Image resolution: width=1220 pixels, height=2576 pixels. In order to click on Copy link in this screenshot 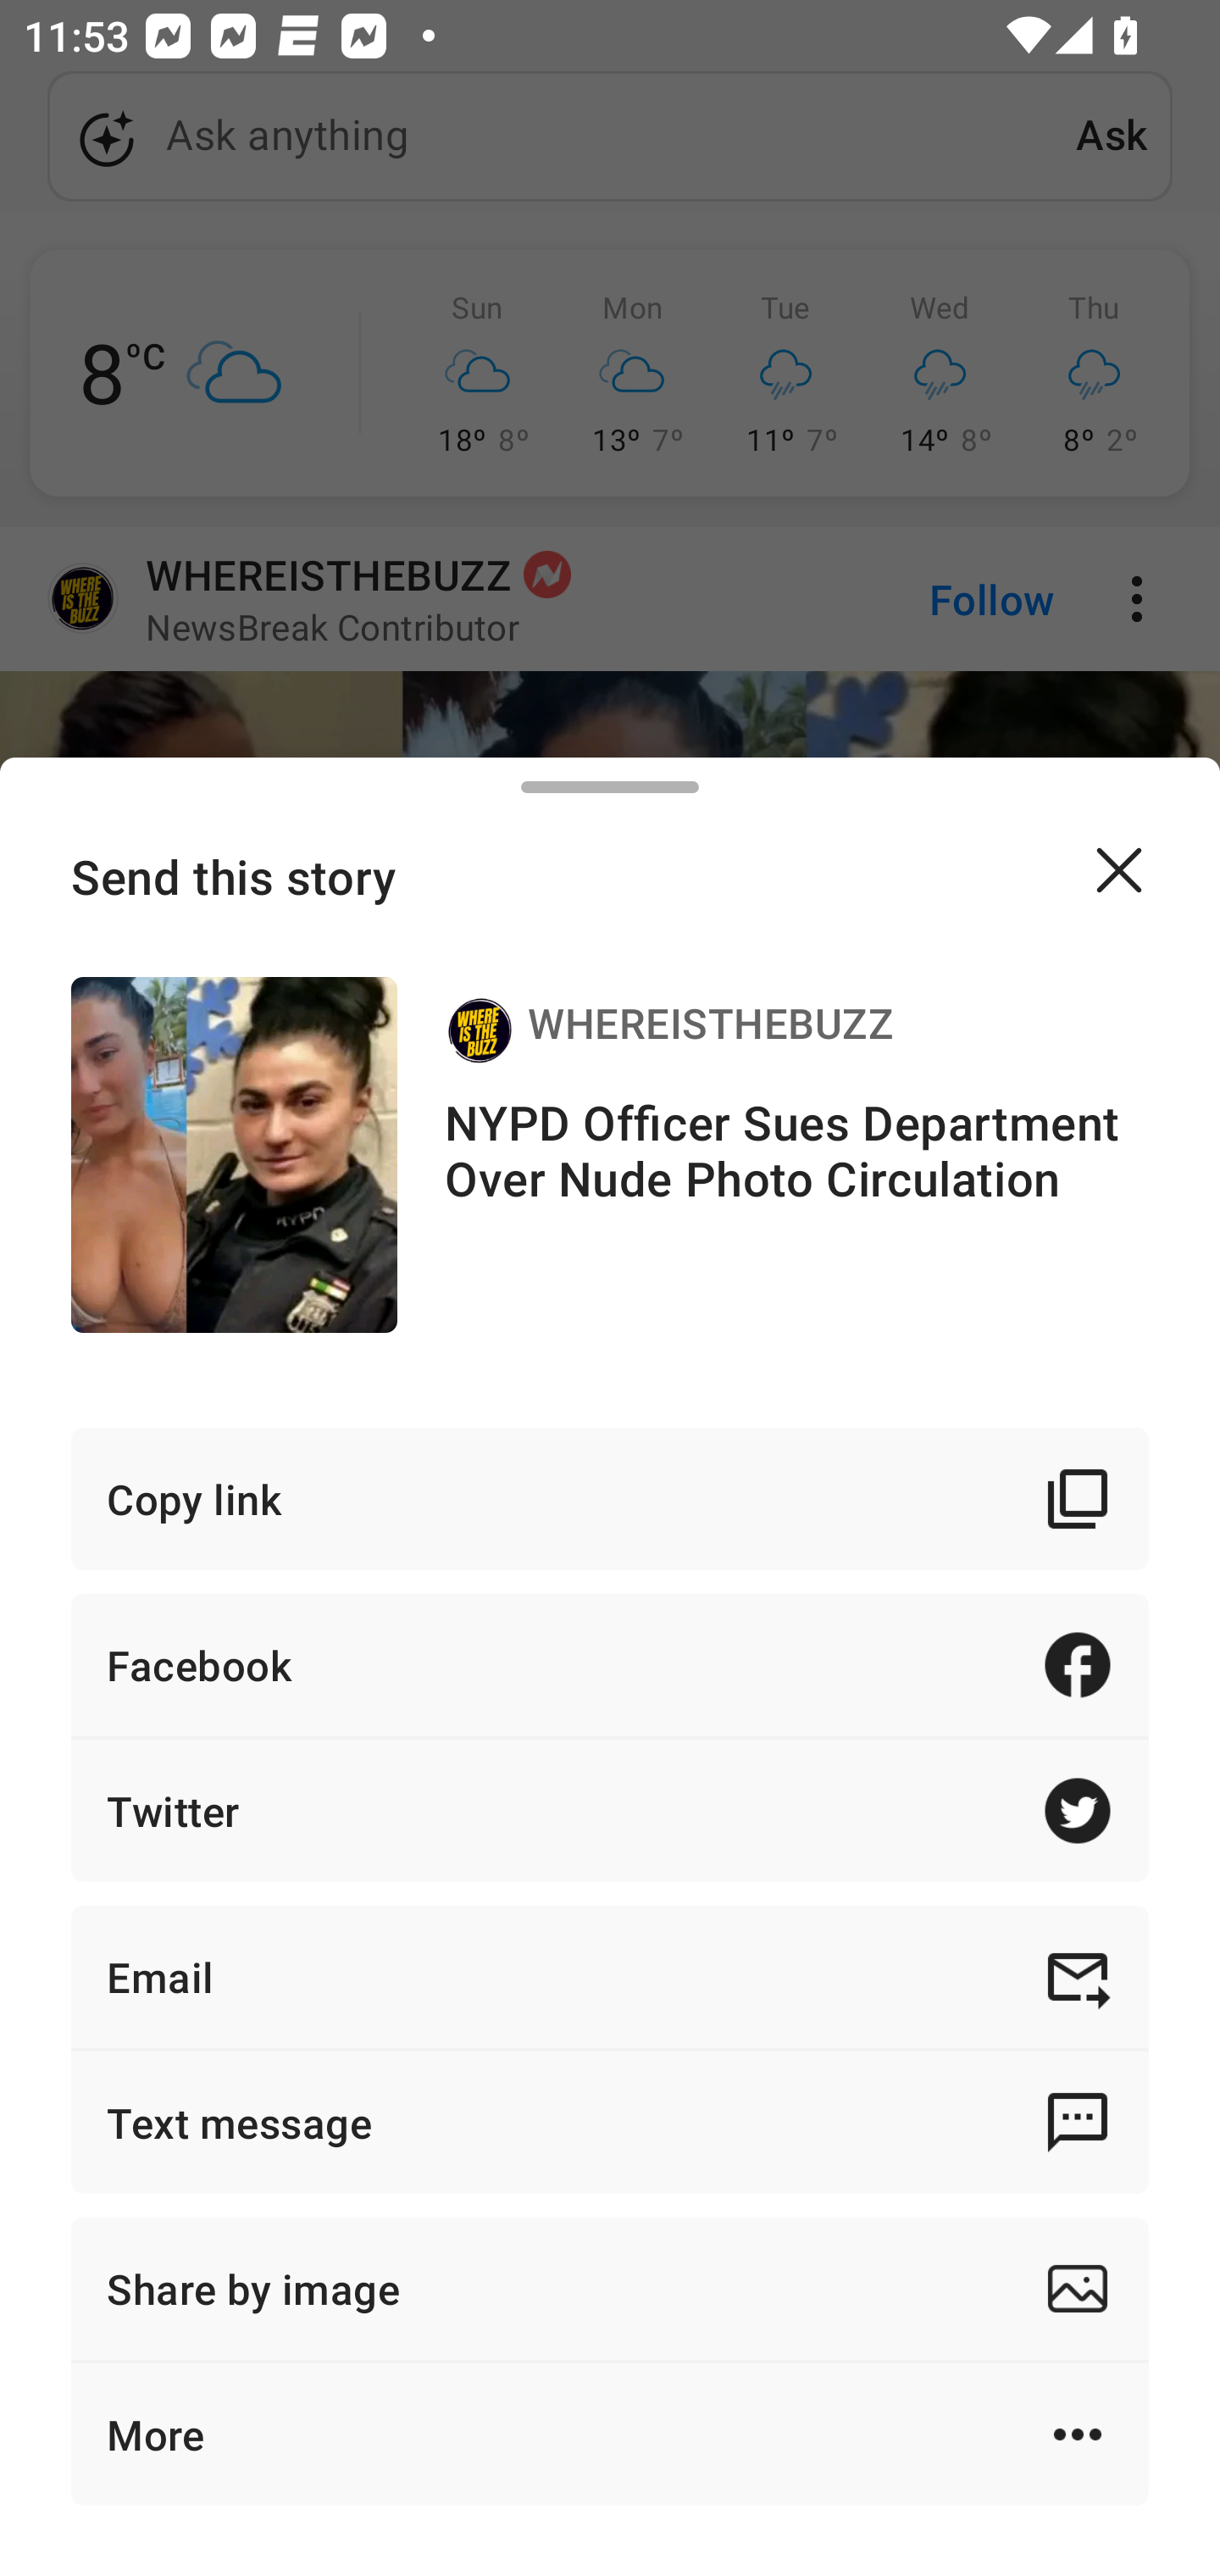, I will do `click(610, 1499)`.